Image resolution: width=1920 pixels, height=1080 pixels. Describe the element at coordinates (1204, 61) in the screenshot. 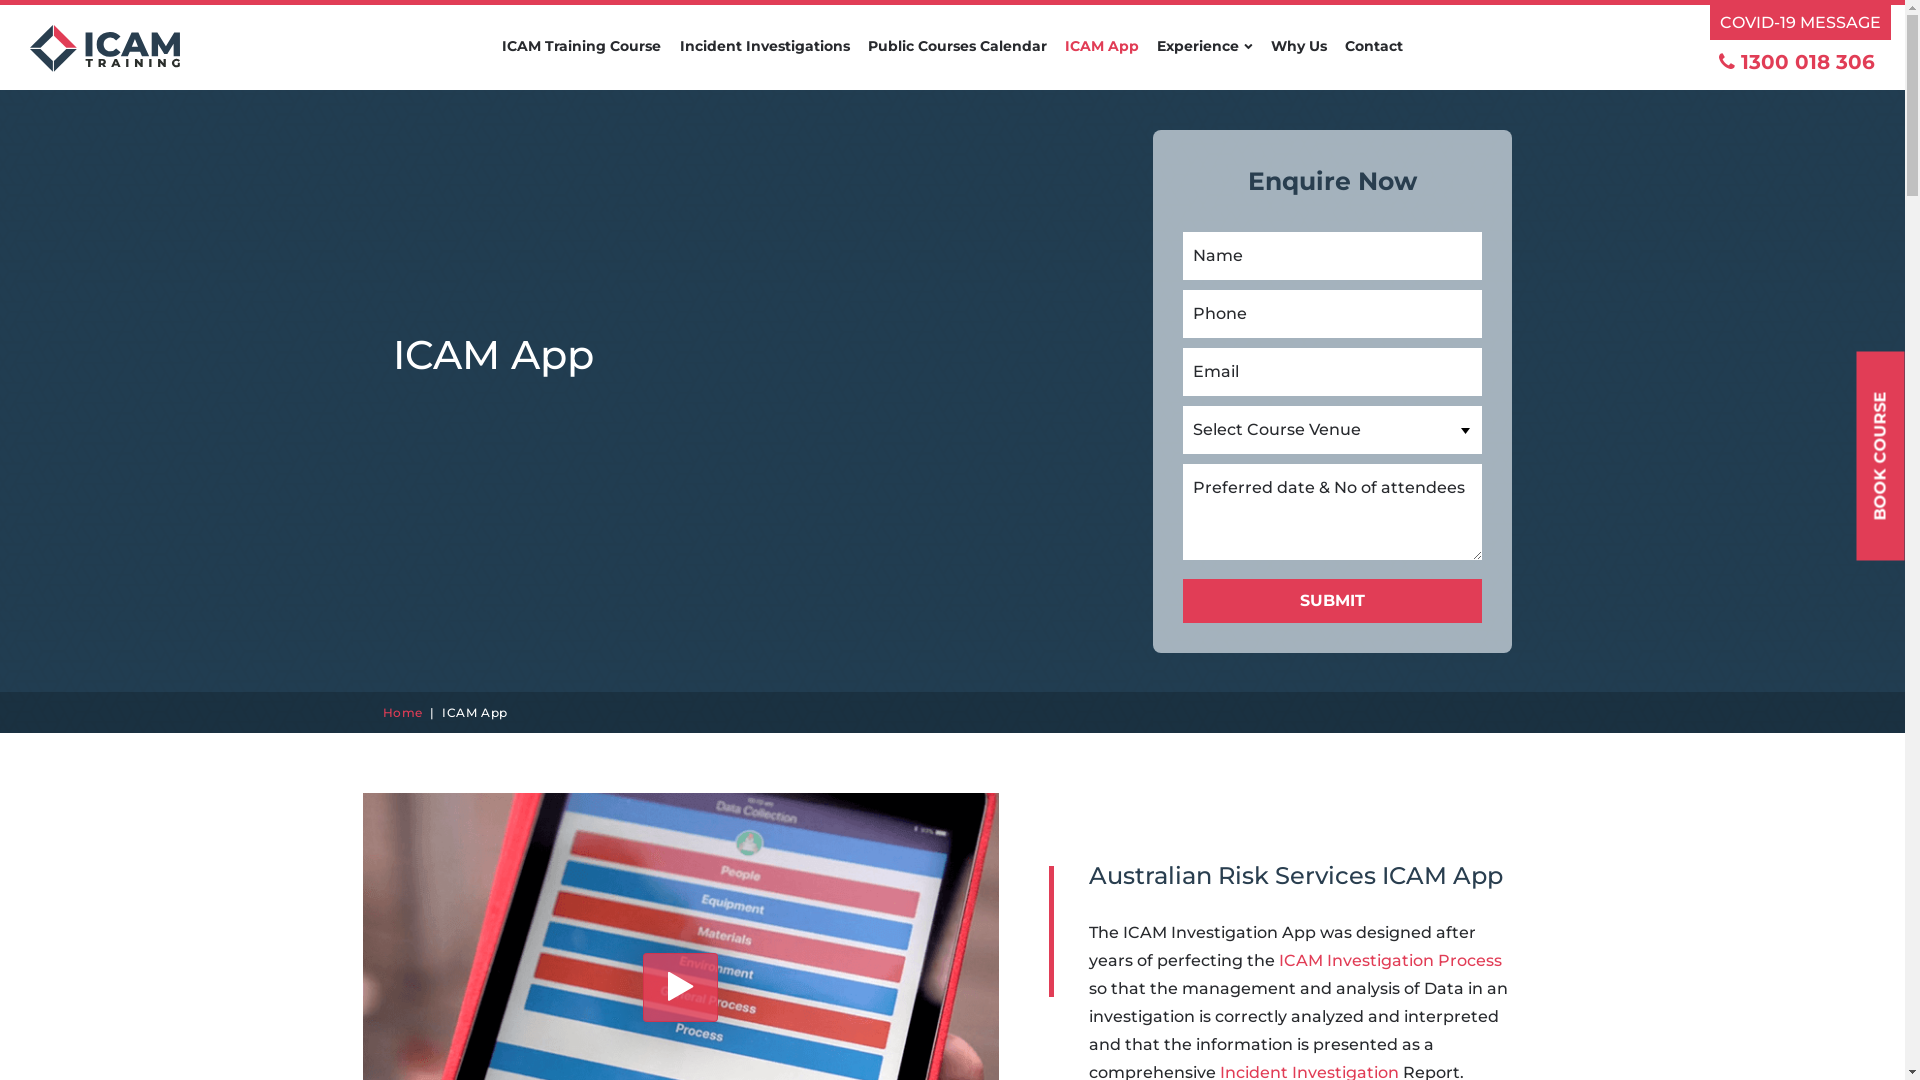

I see `Experience` at that location.